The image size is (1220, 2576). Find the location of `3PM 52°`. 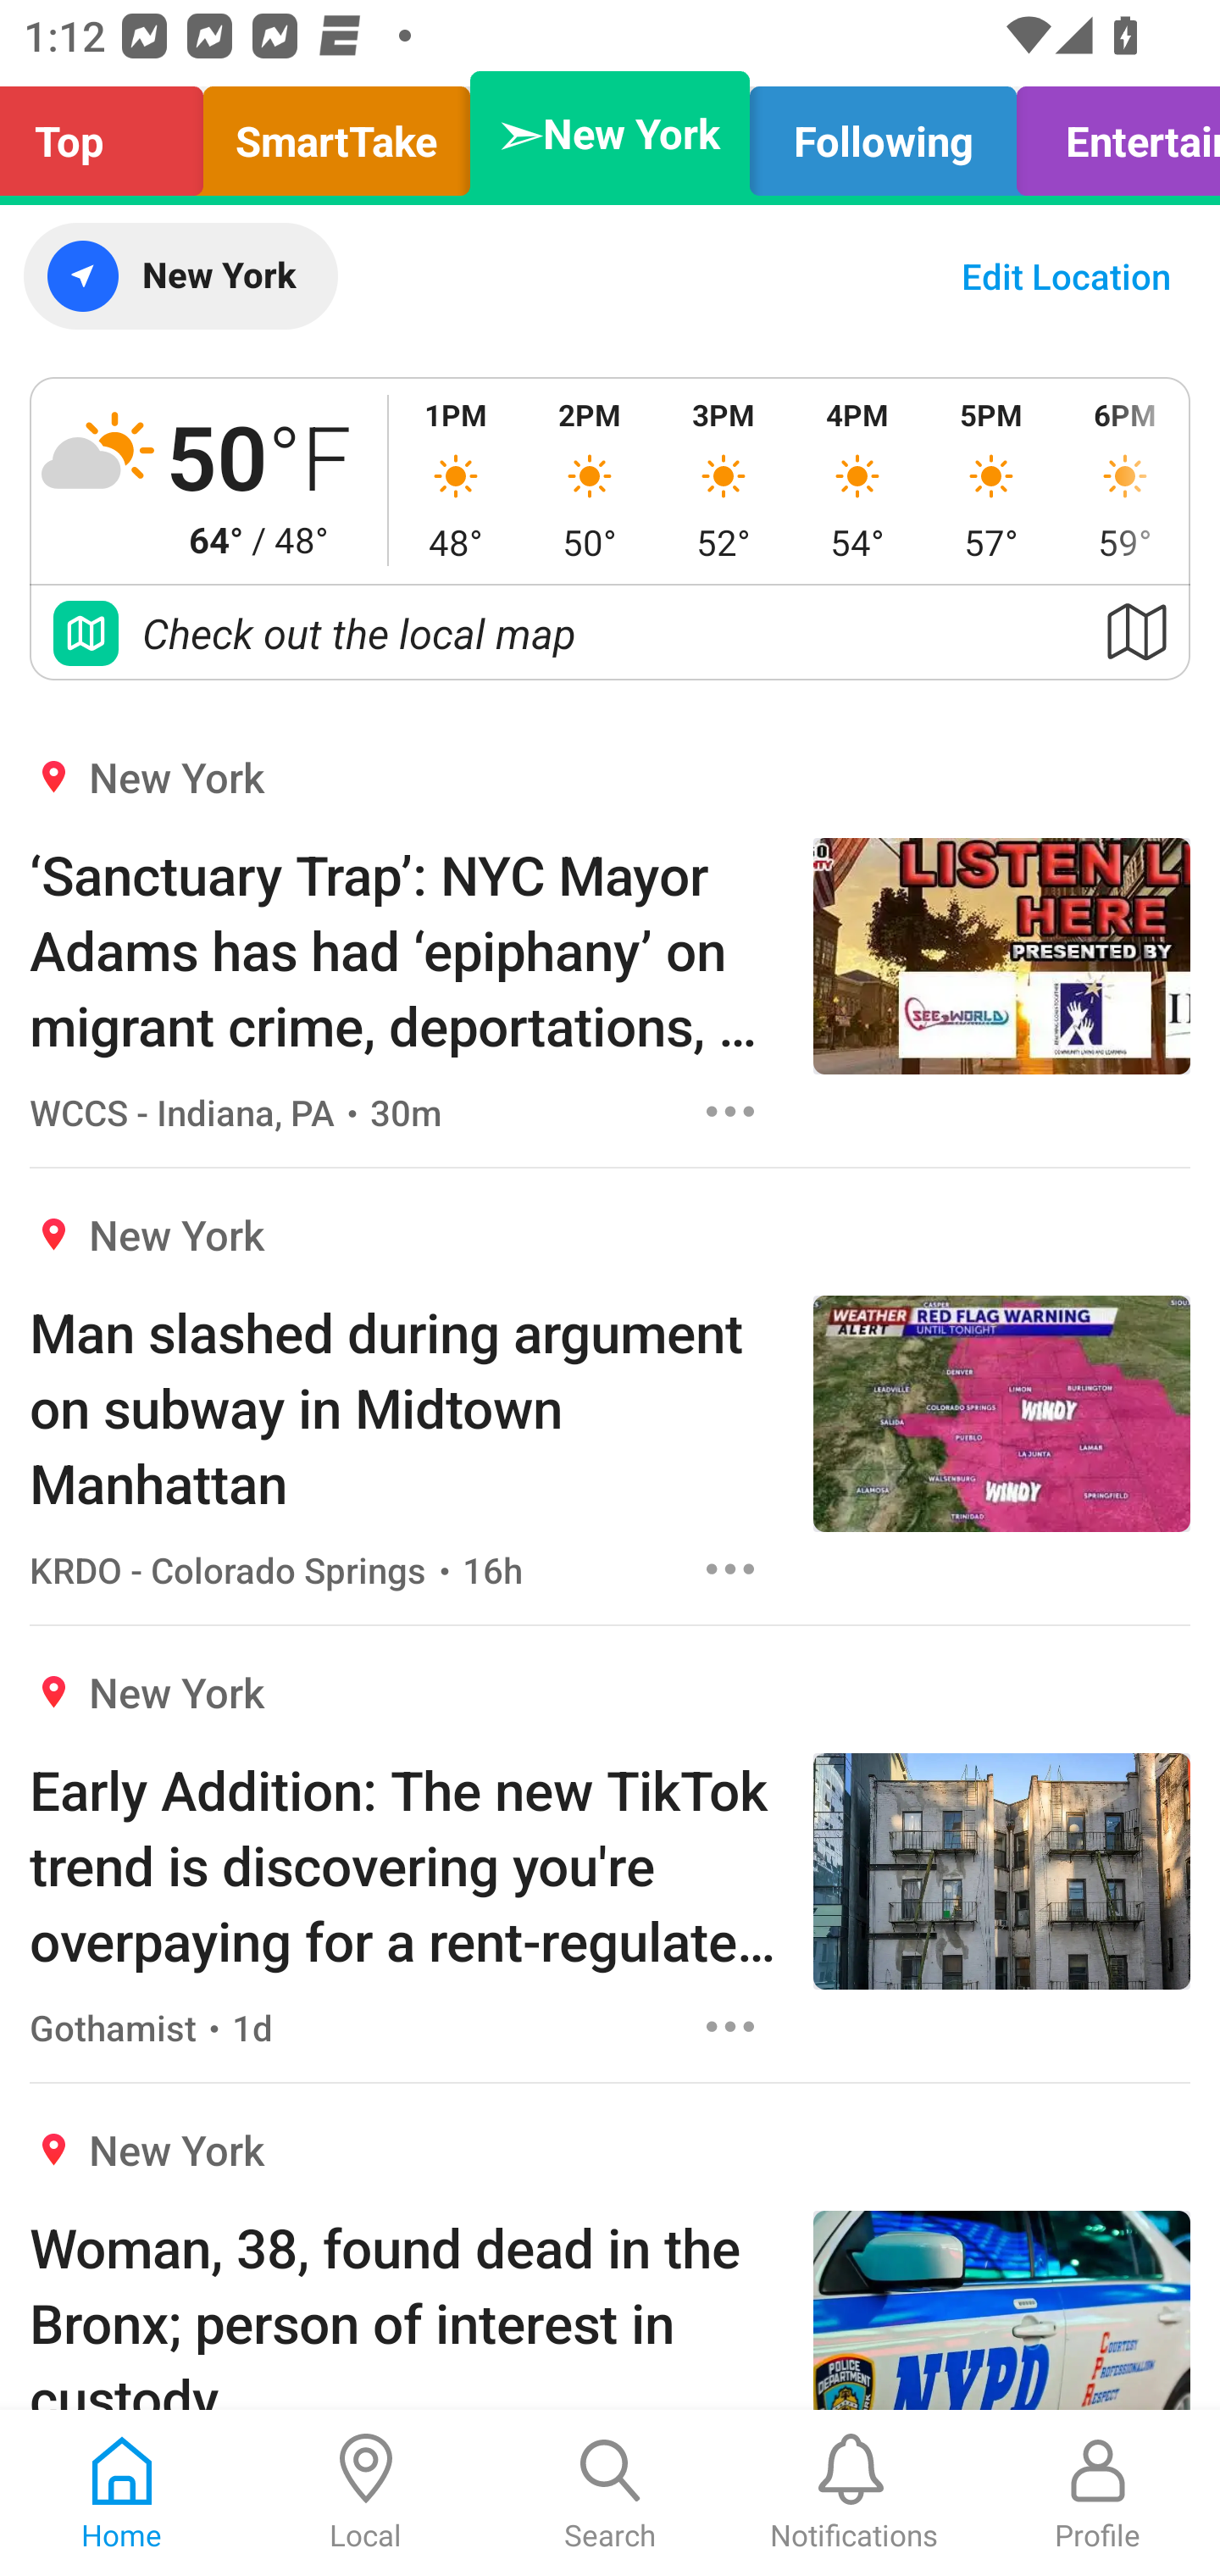

3PM 52° is located at coordinates (724, 480).